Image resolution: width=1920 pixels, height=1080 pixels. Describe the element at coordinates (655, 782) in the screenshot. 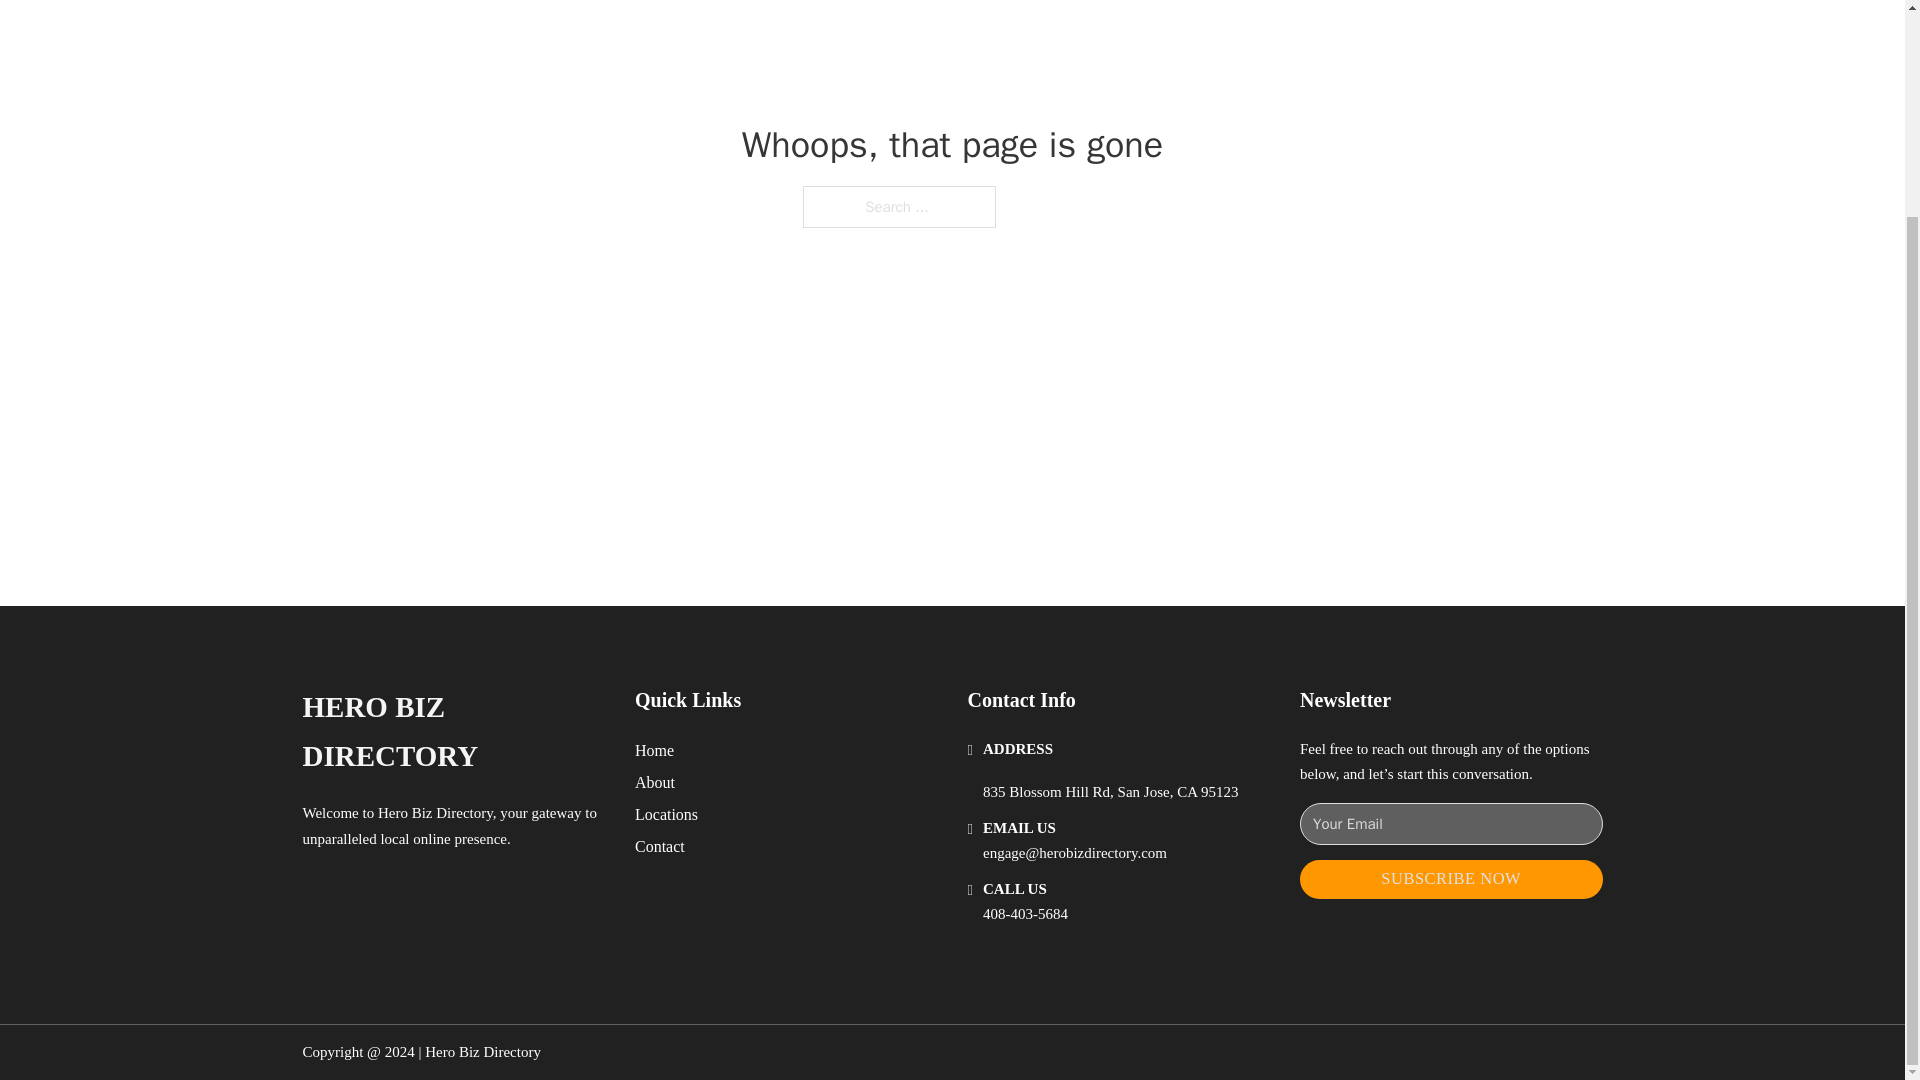

I see `About` at that location.